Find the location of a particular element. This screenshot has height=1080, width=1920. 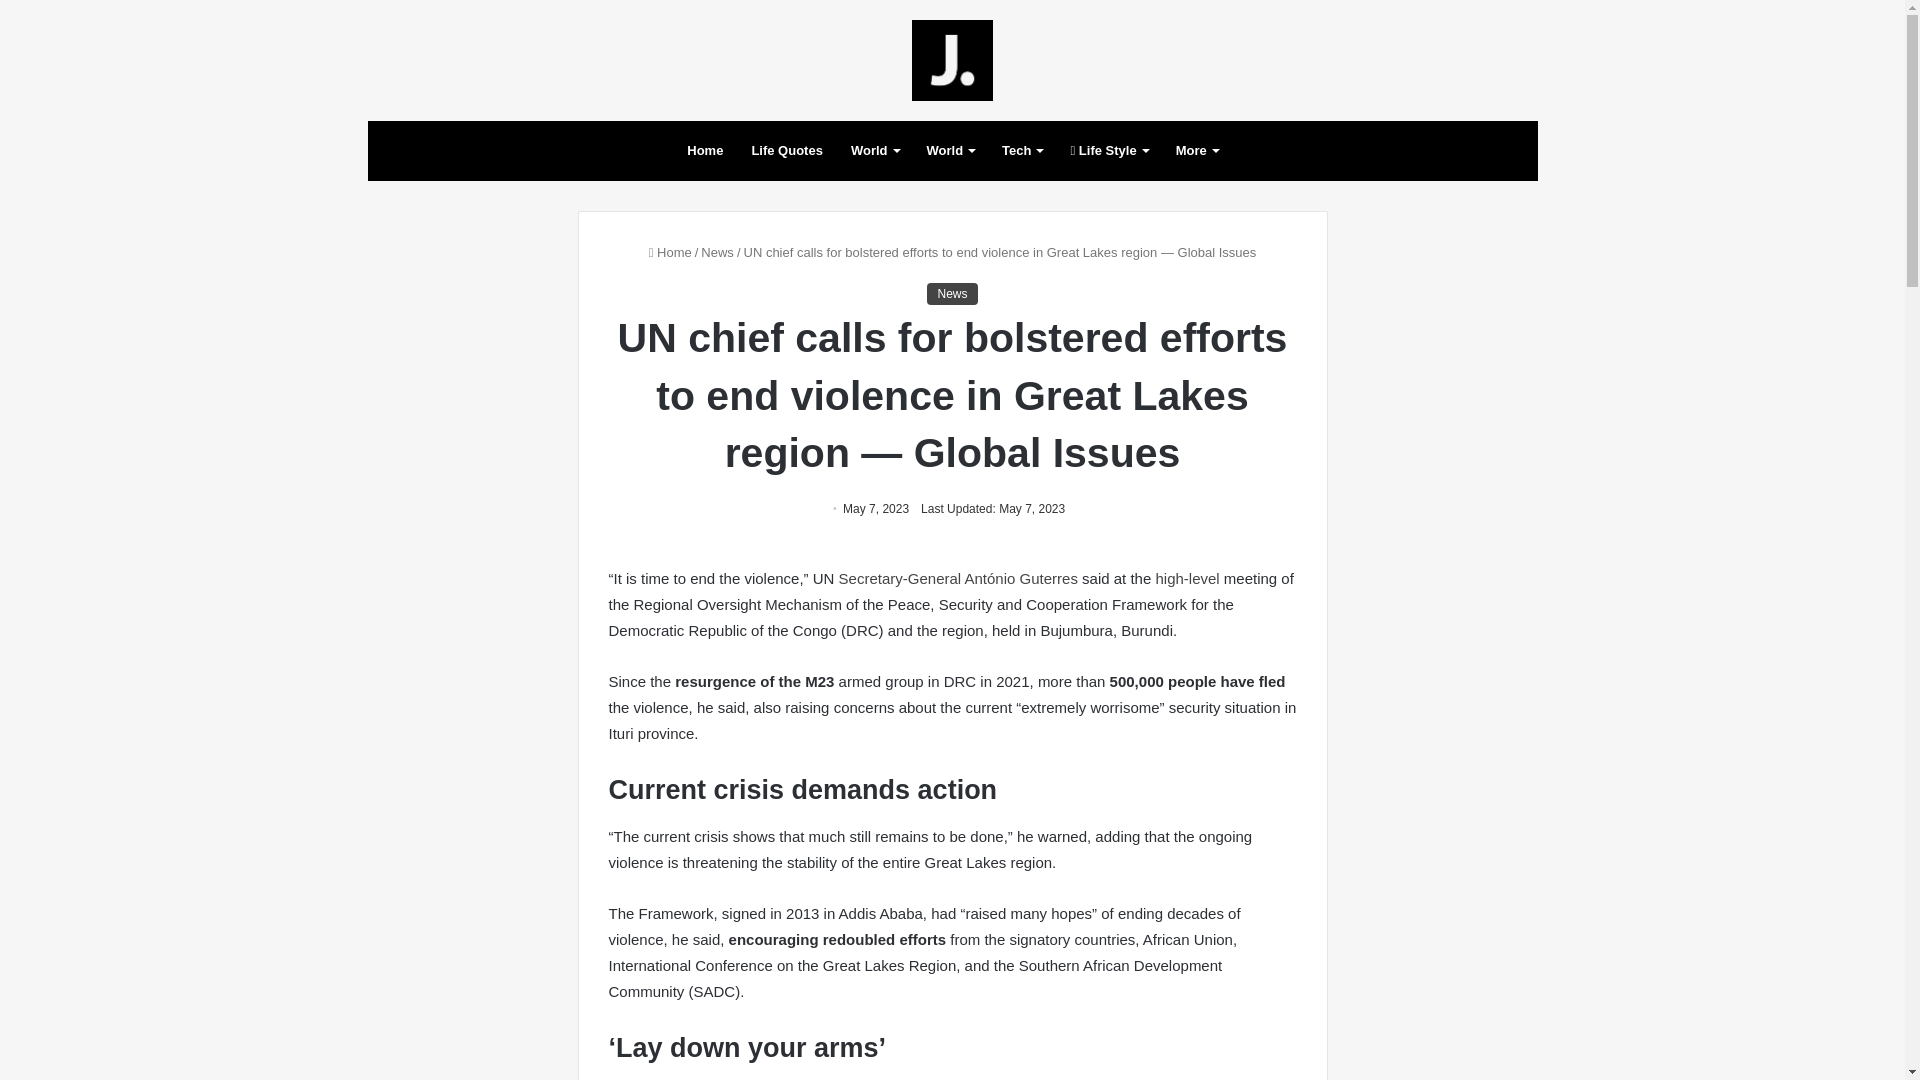

More is located at coordinates (1196, 150).